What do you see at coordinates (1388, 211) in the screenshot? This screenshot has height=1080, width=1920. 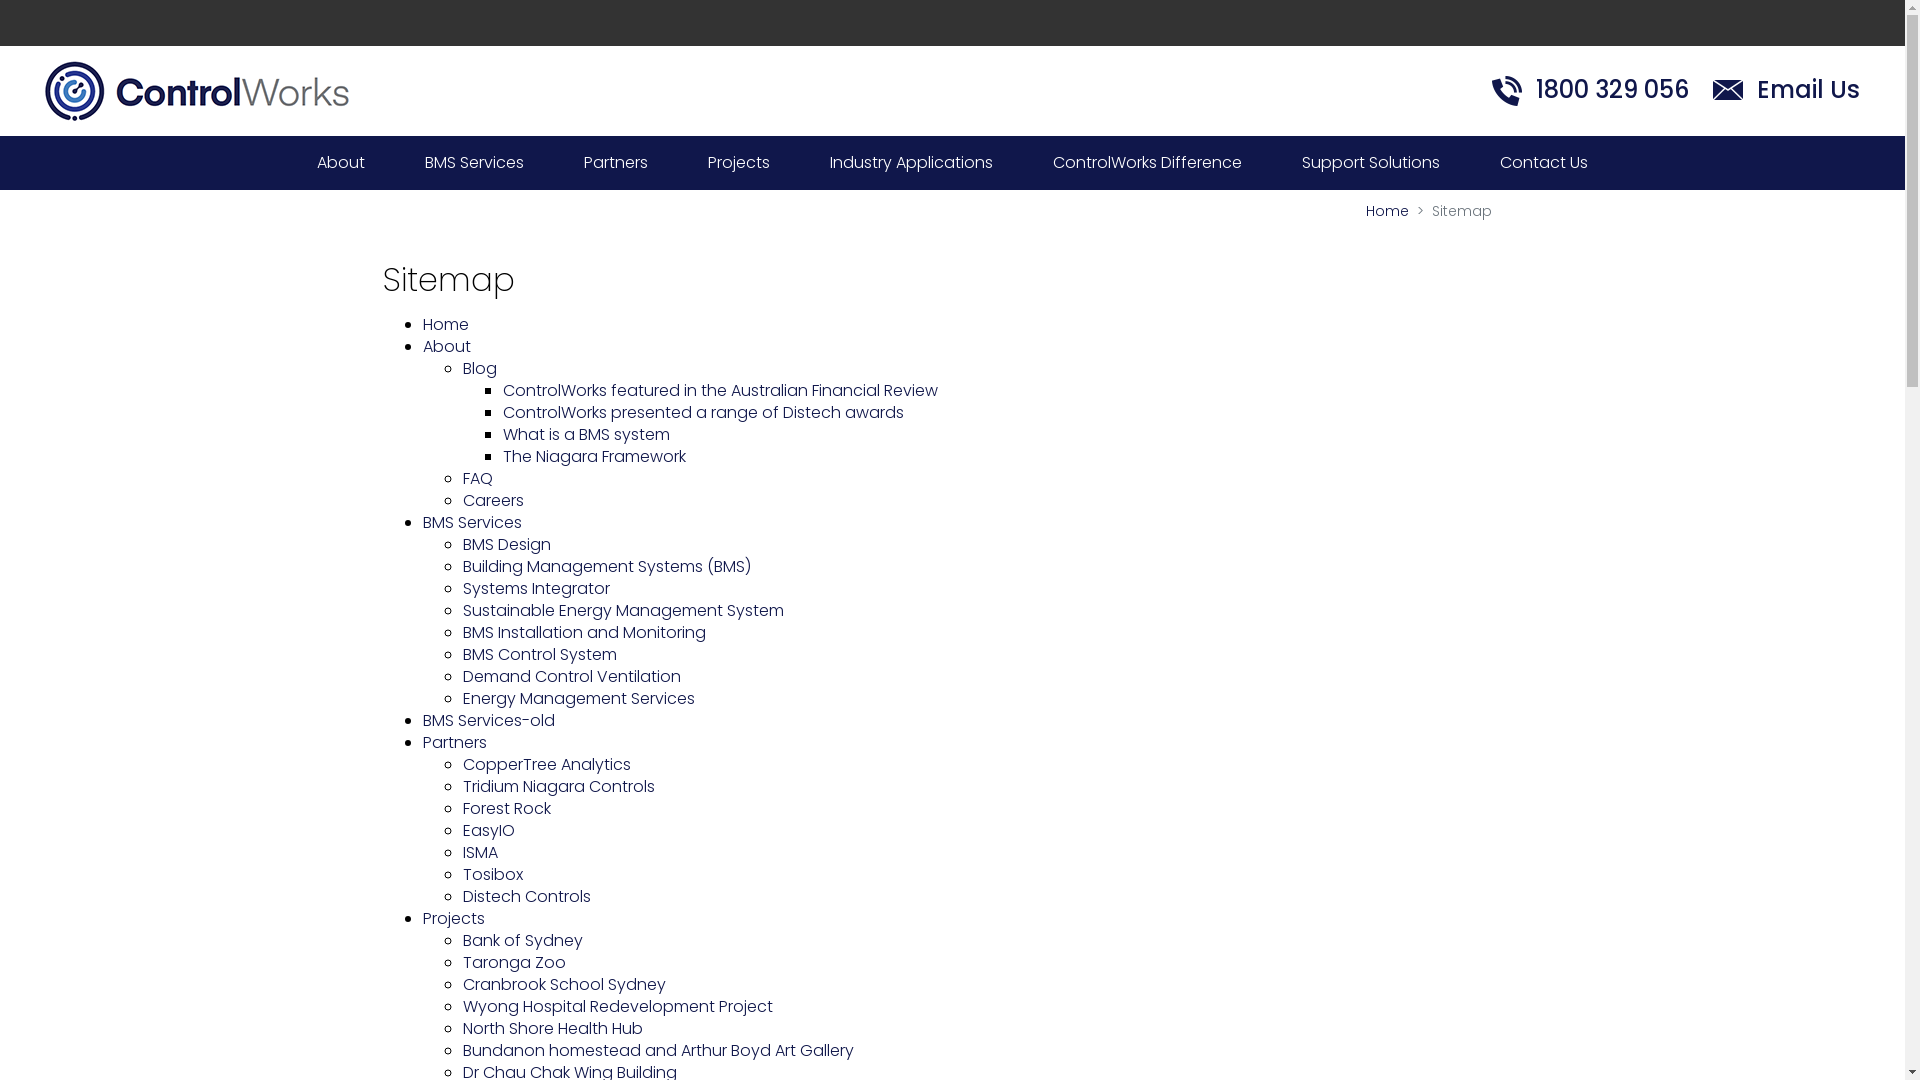 I see `Home` at bounding box center [1388, 211].